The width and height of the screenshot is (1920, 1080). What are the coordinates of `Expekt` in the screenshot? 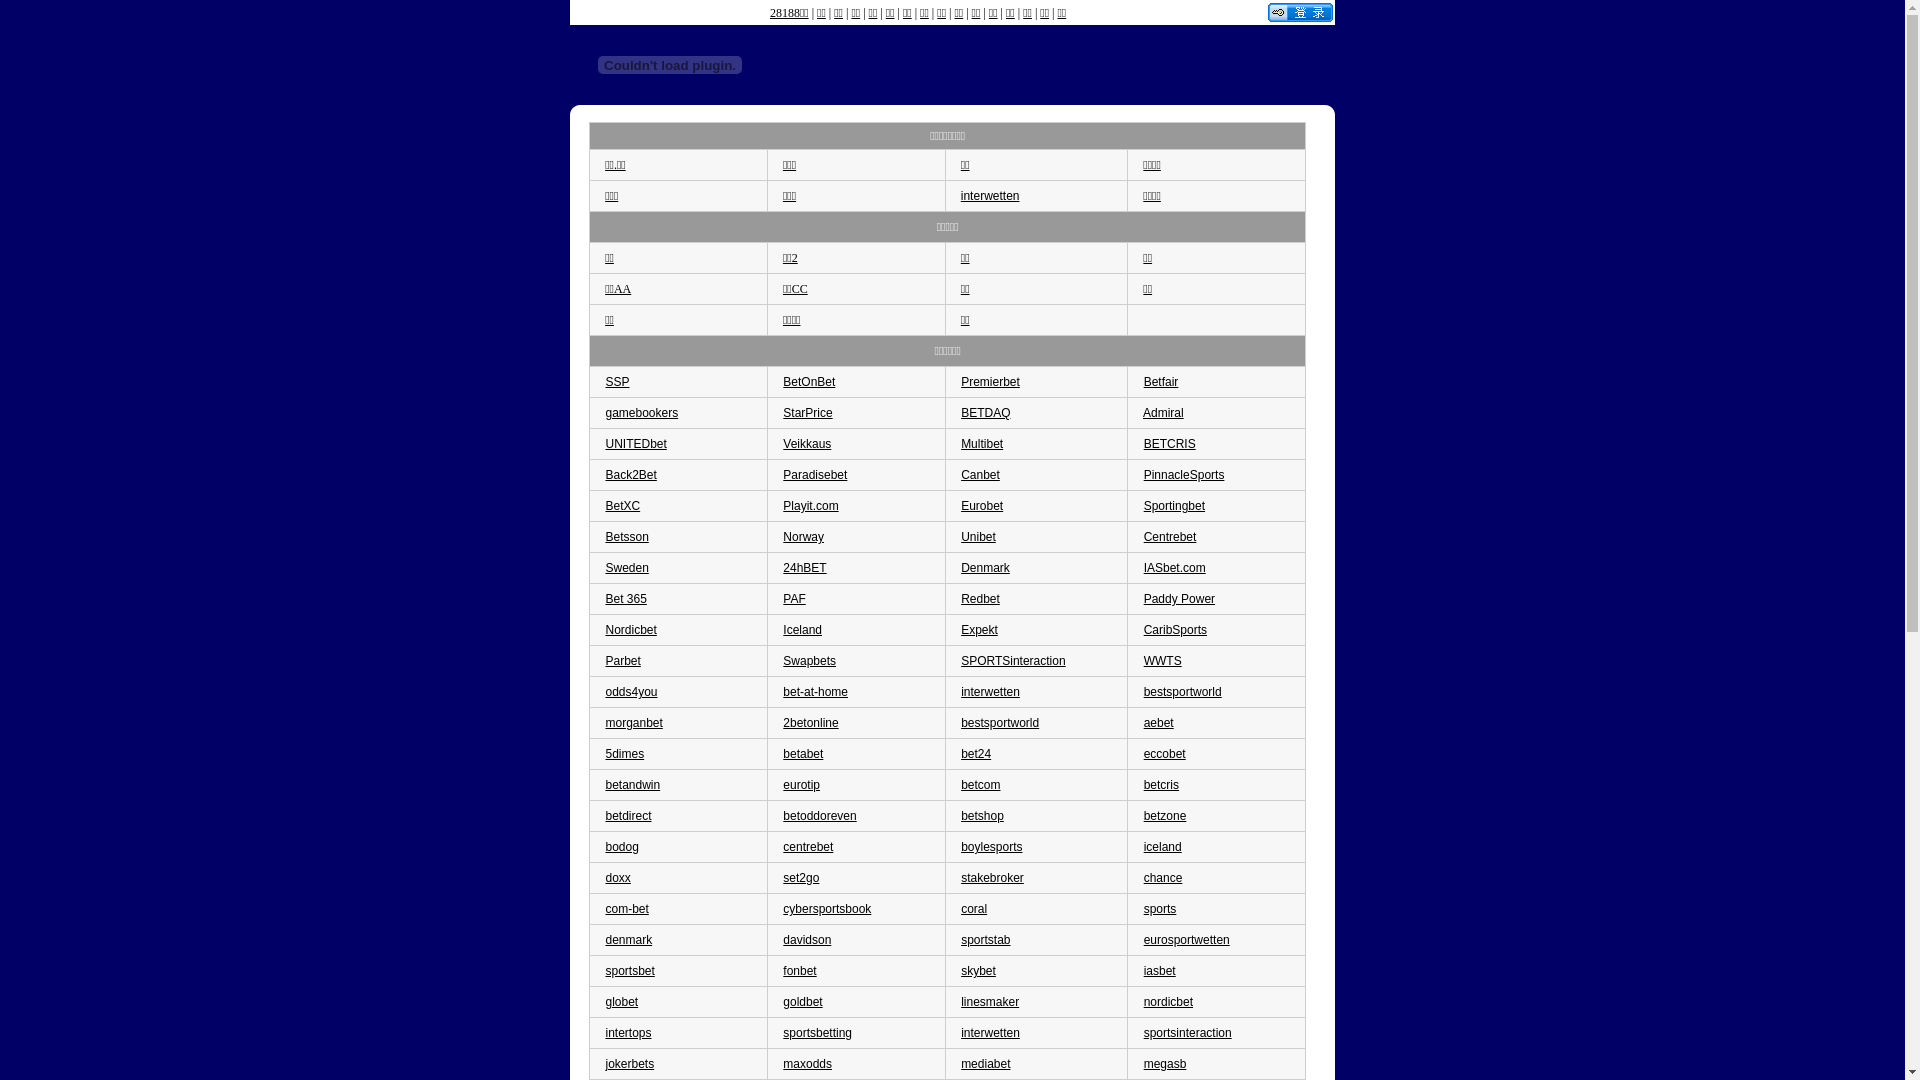 It's located at (980, 630).